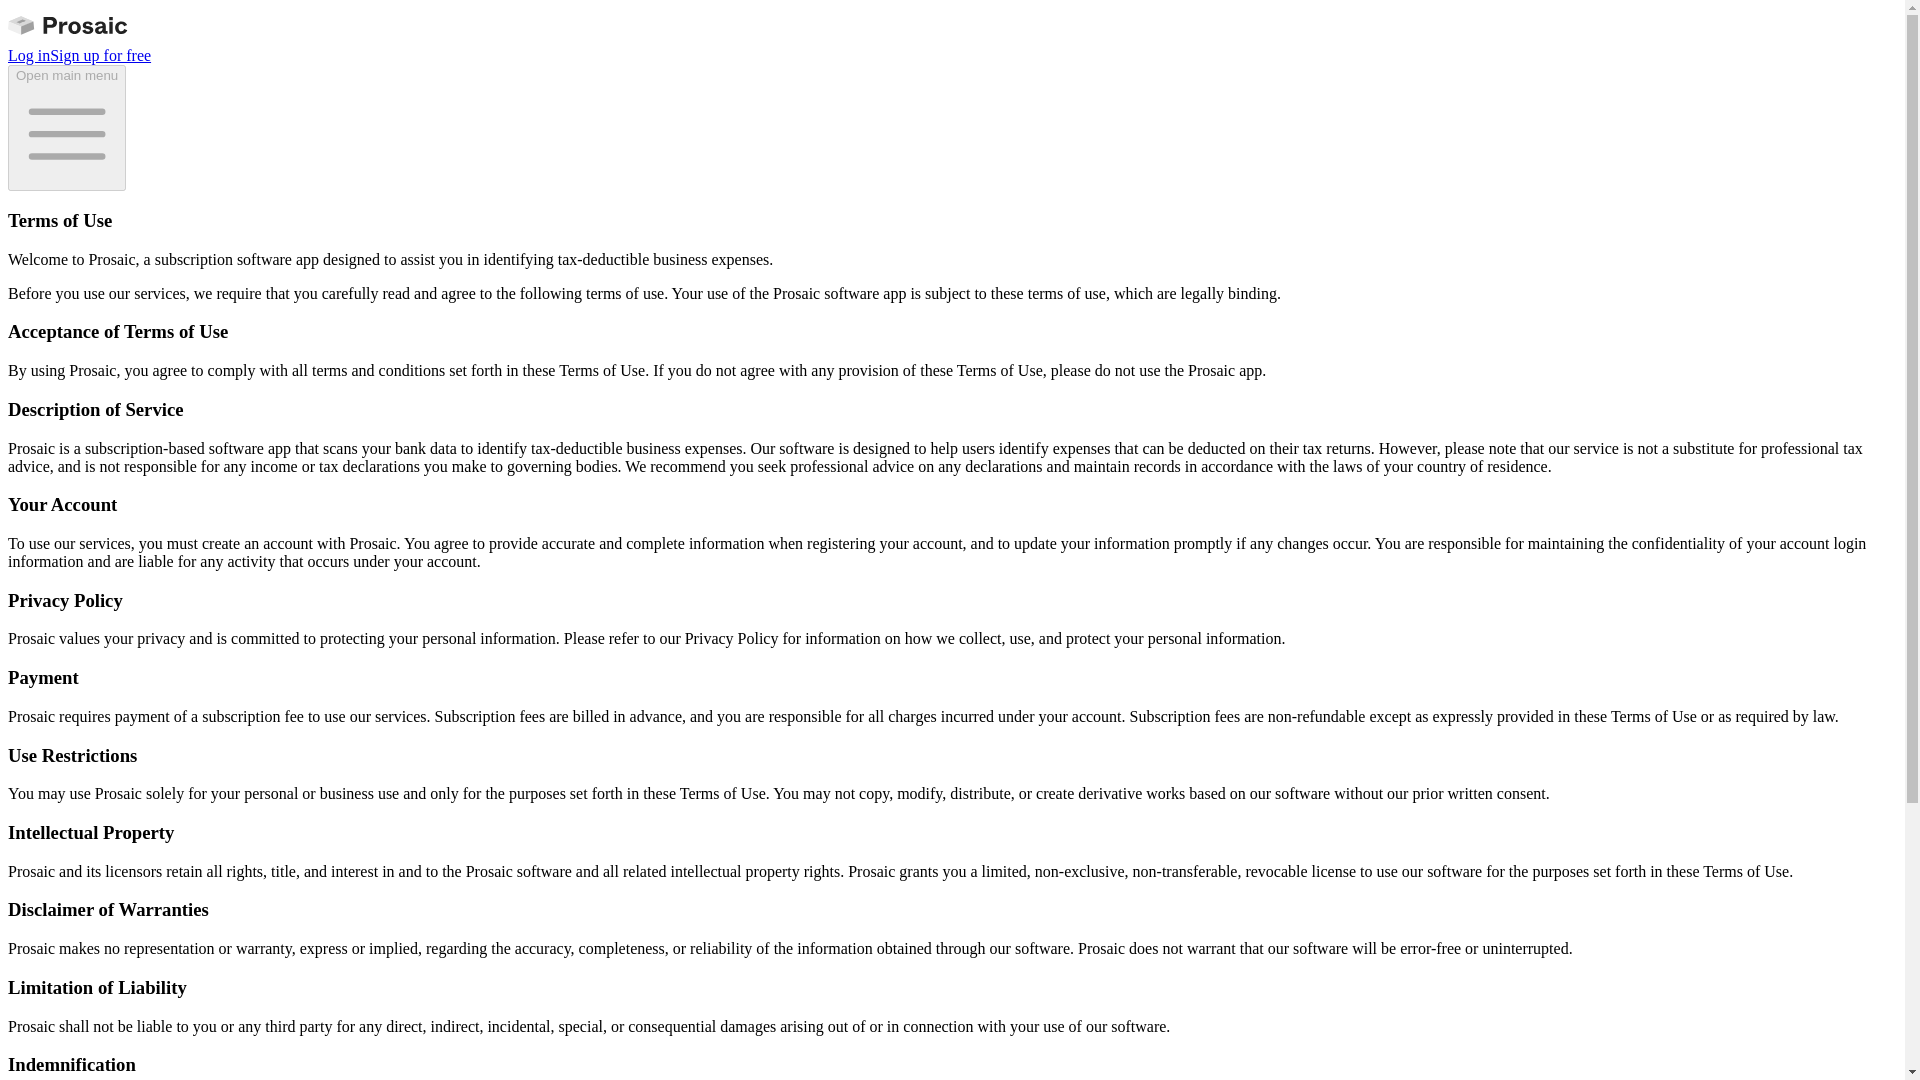 This screenshot has height=1080, width=1920. What do you see at coordinates (66, 128) in the screenshot?
I see `Open main menu` at bounding box center [66, 128].